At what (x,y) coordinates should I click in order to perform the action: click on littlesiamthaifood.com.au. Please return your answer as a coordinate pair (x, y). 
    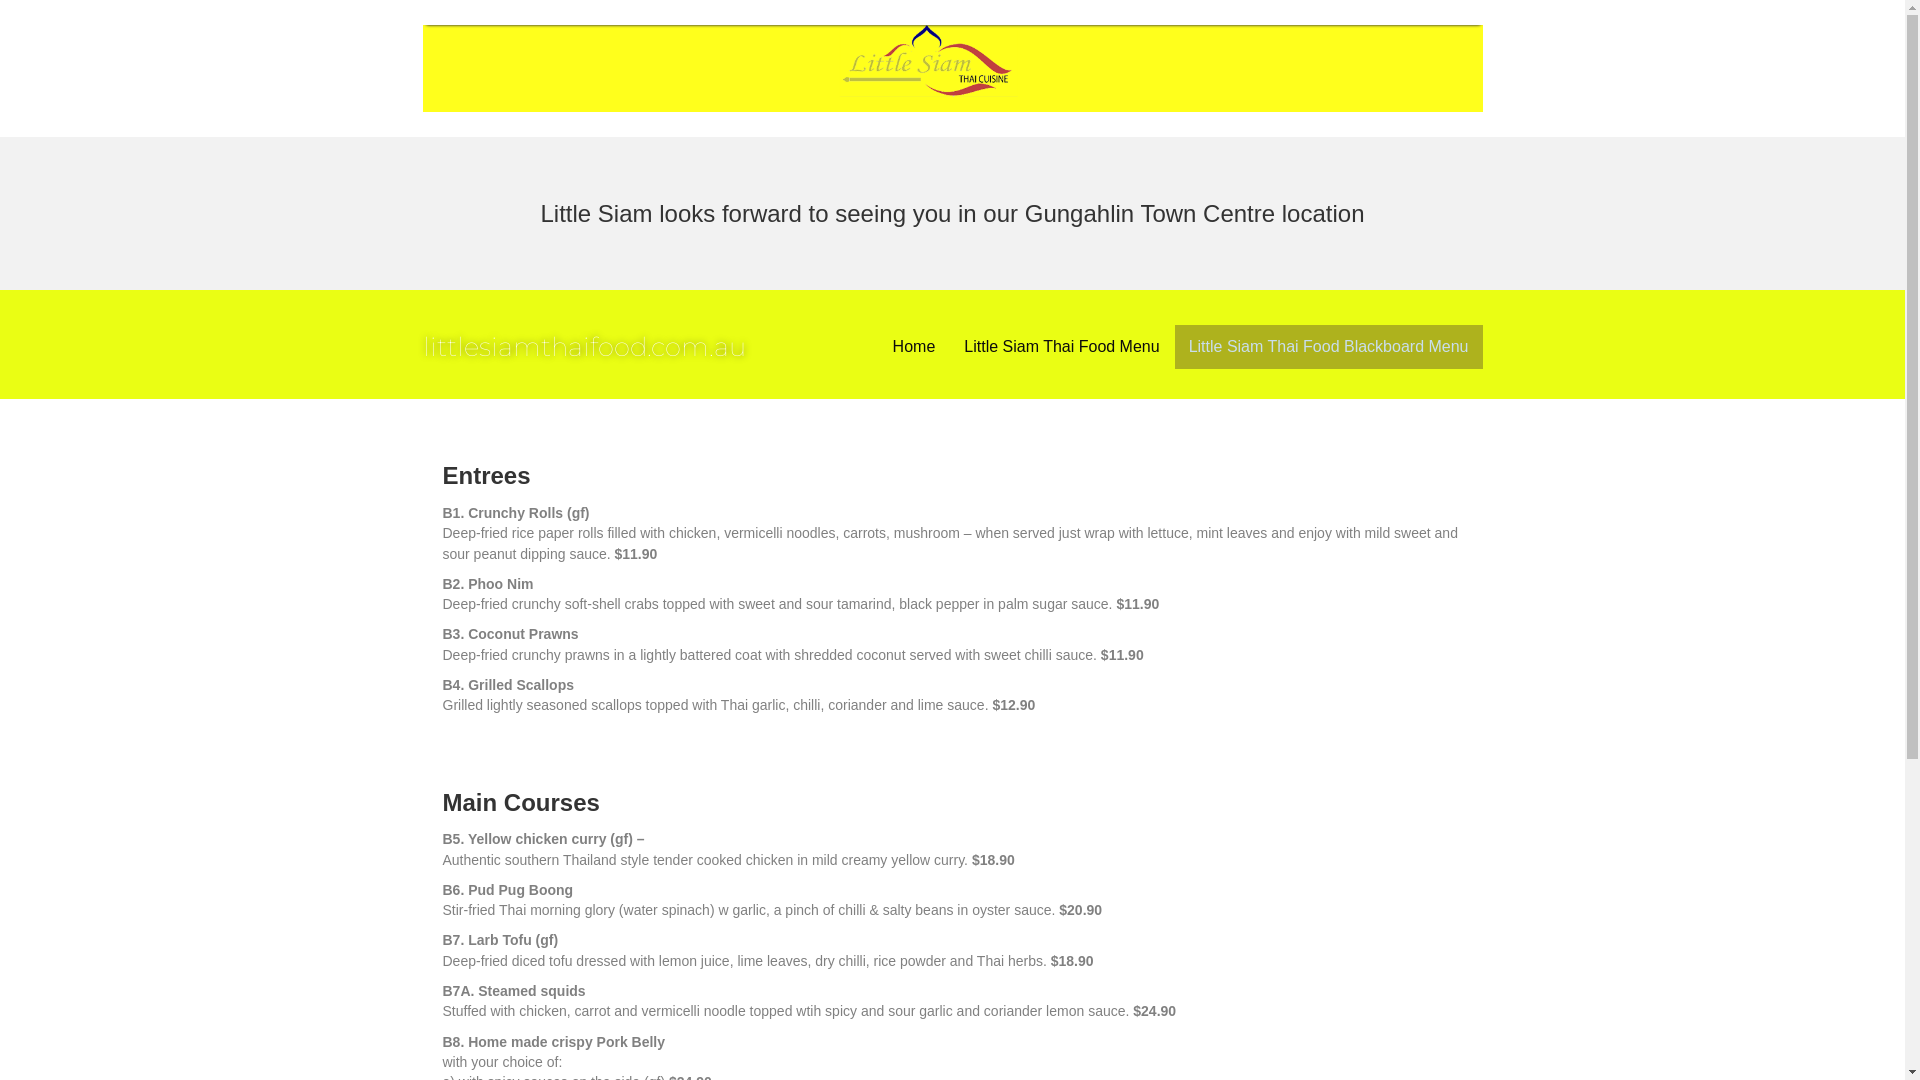
    Looking at the image, I should click on (584, 347).